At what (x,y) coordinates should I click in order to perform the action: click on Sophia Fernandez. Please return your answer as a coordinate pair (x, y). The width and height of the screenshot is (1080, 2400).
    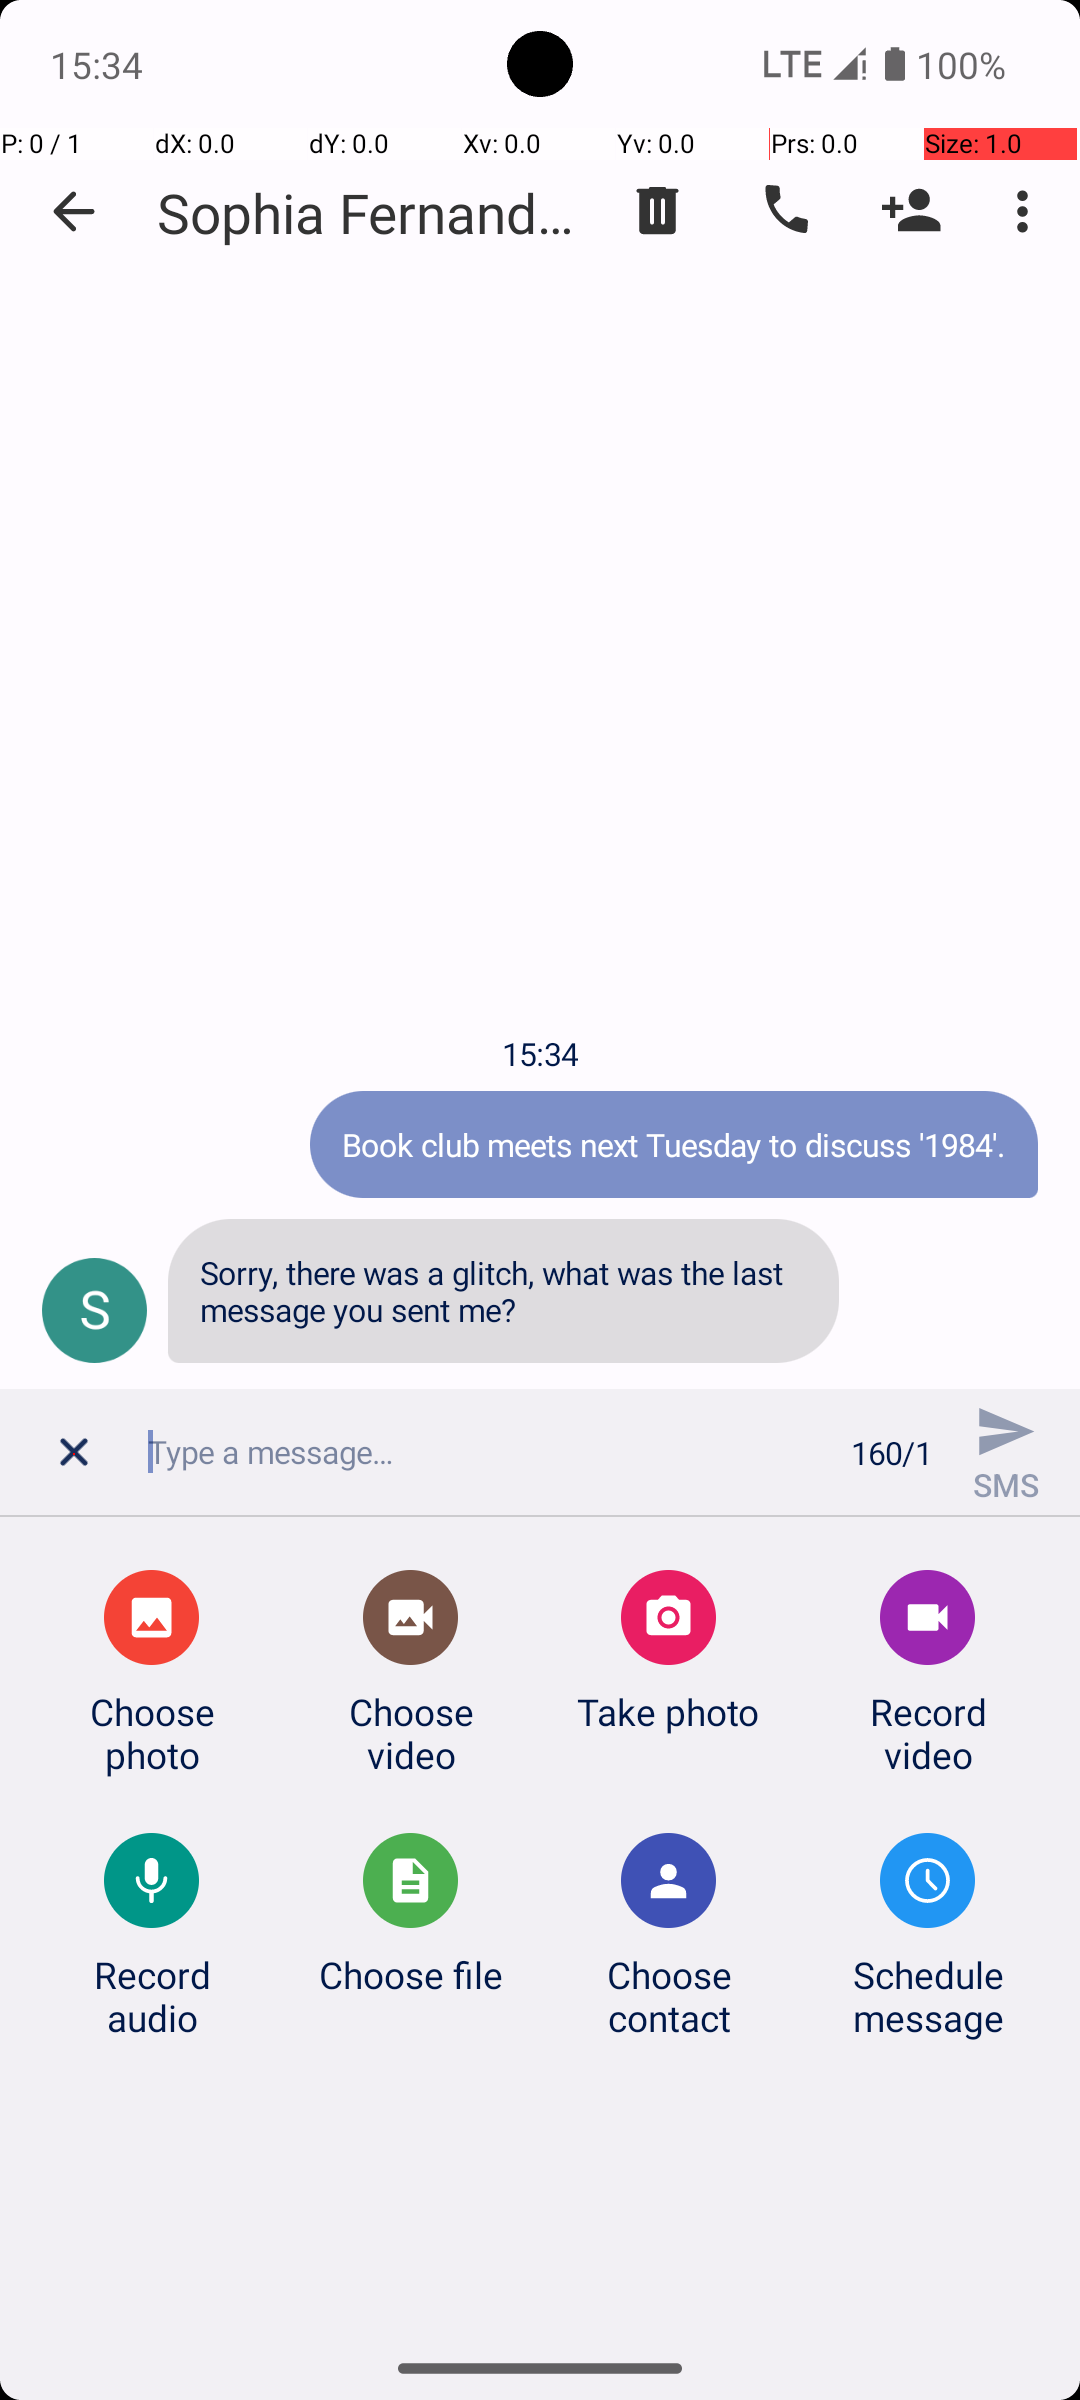
    Looking at the image, I should click on (370, 212).